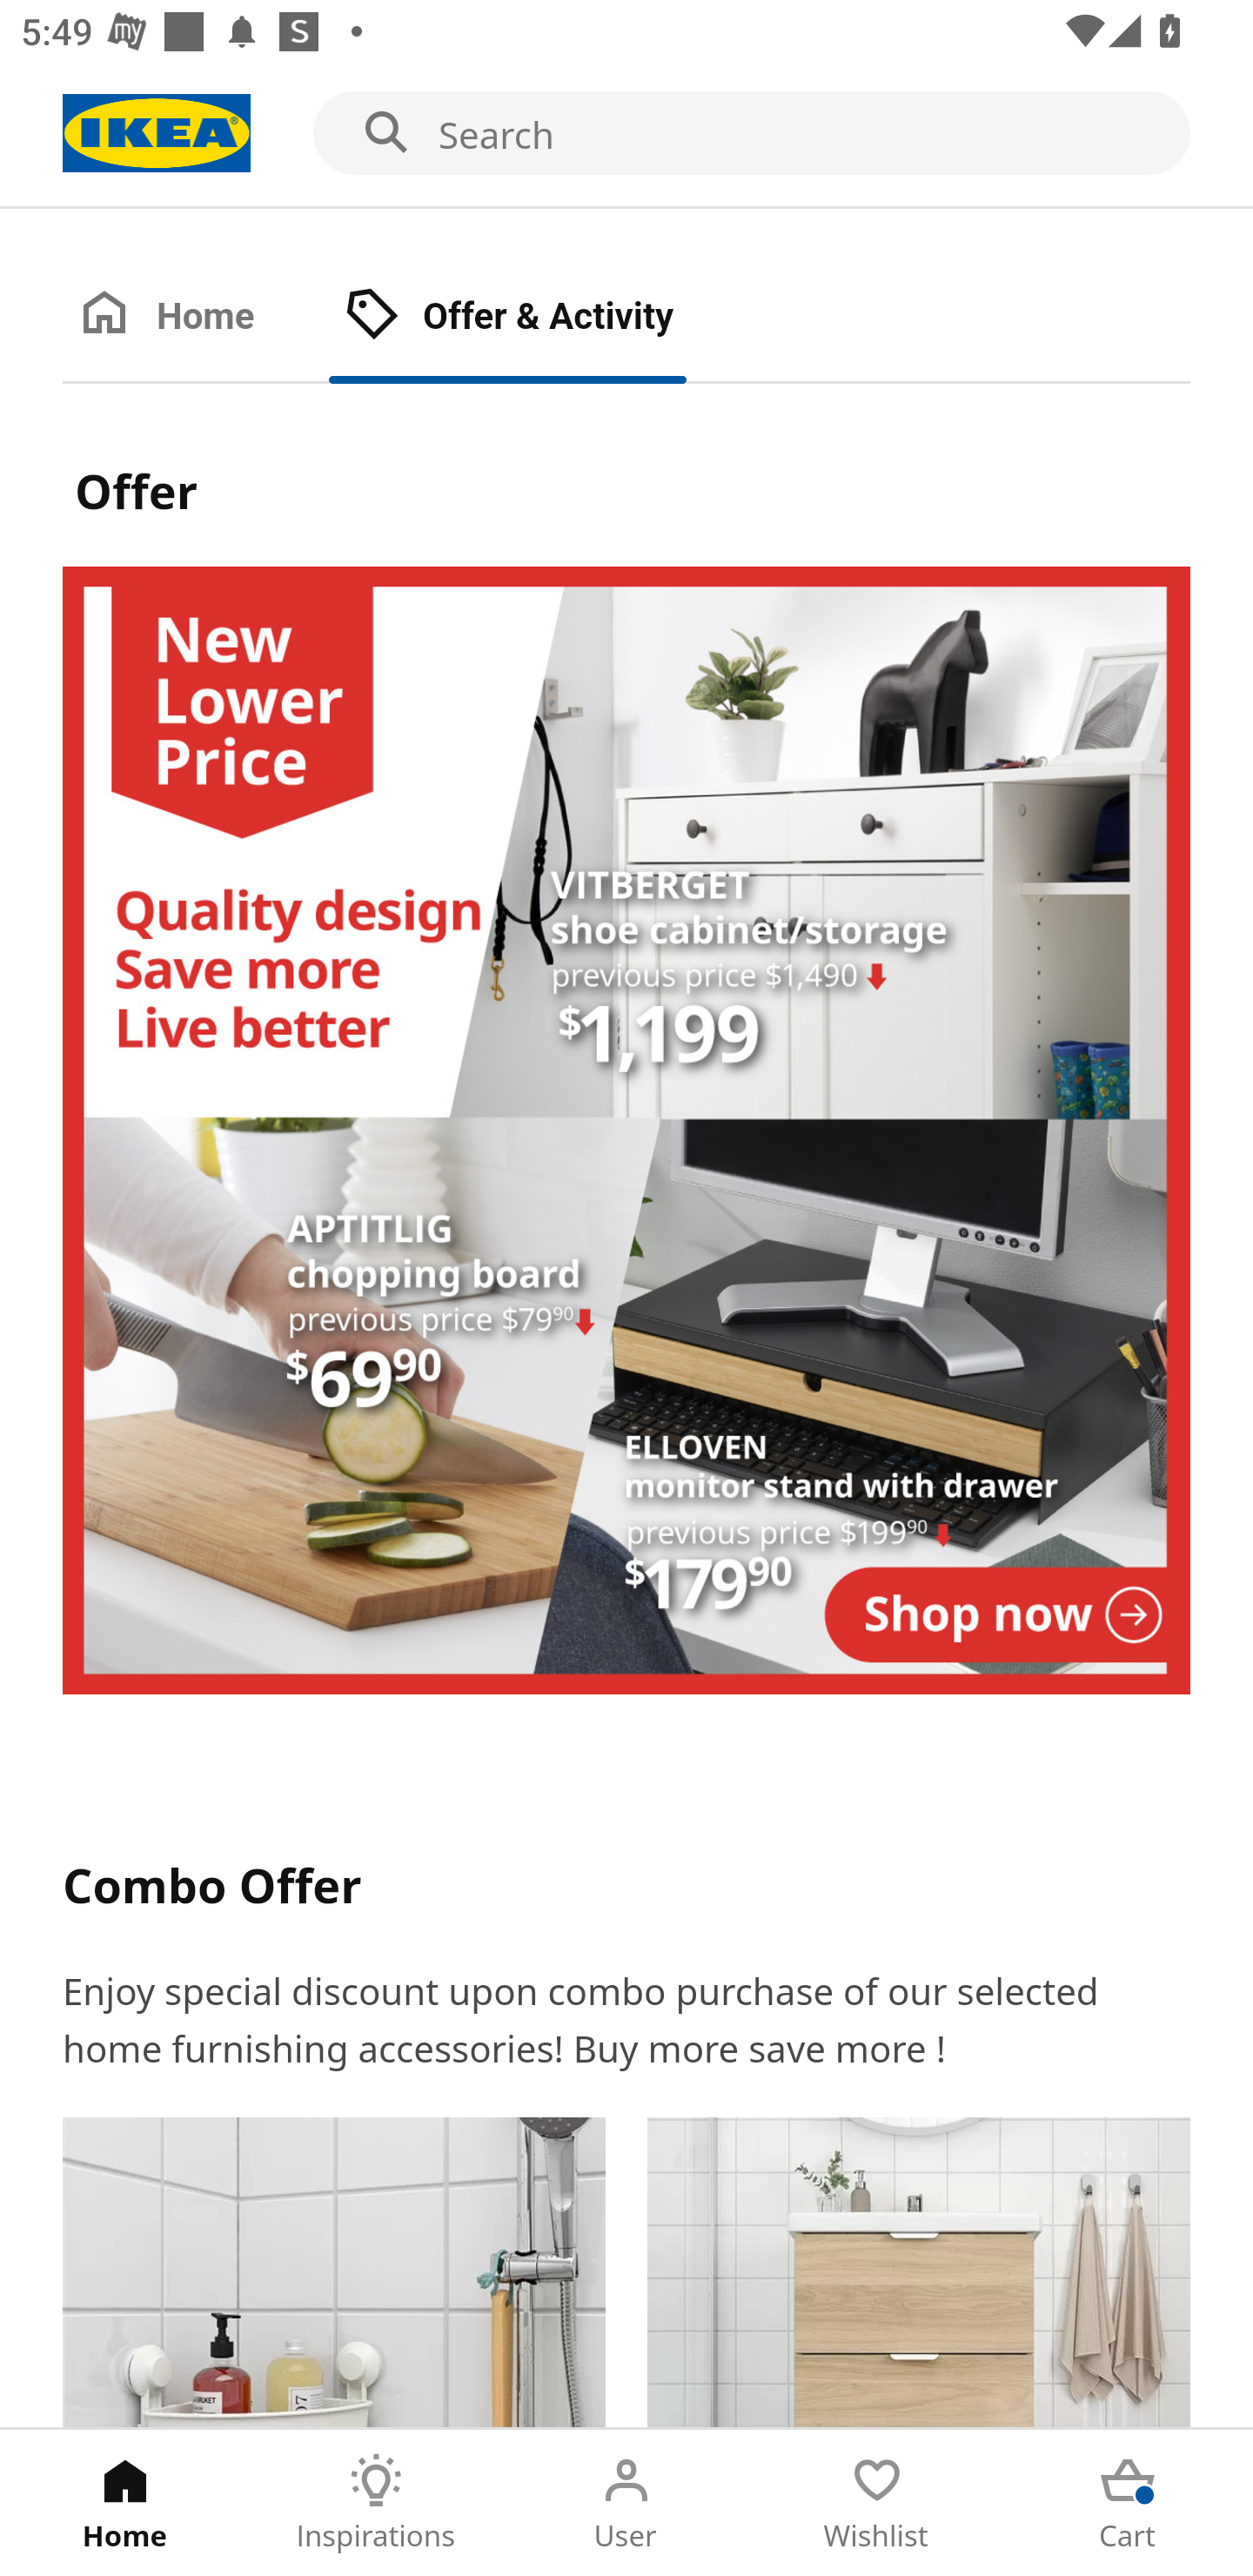  I want to click on Home
Tab 1 of 5, so click(125, 2503).